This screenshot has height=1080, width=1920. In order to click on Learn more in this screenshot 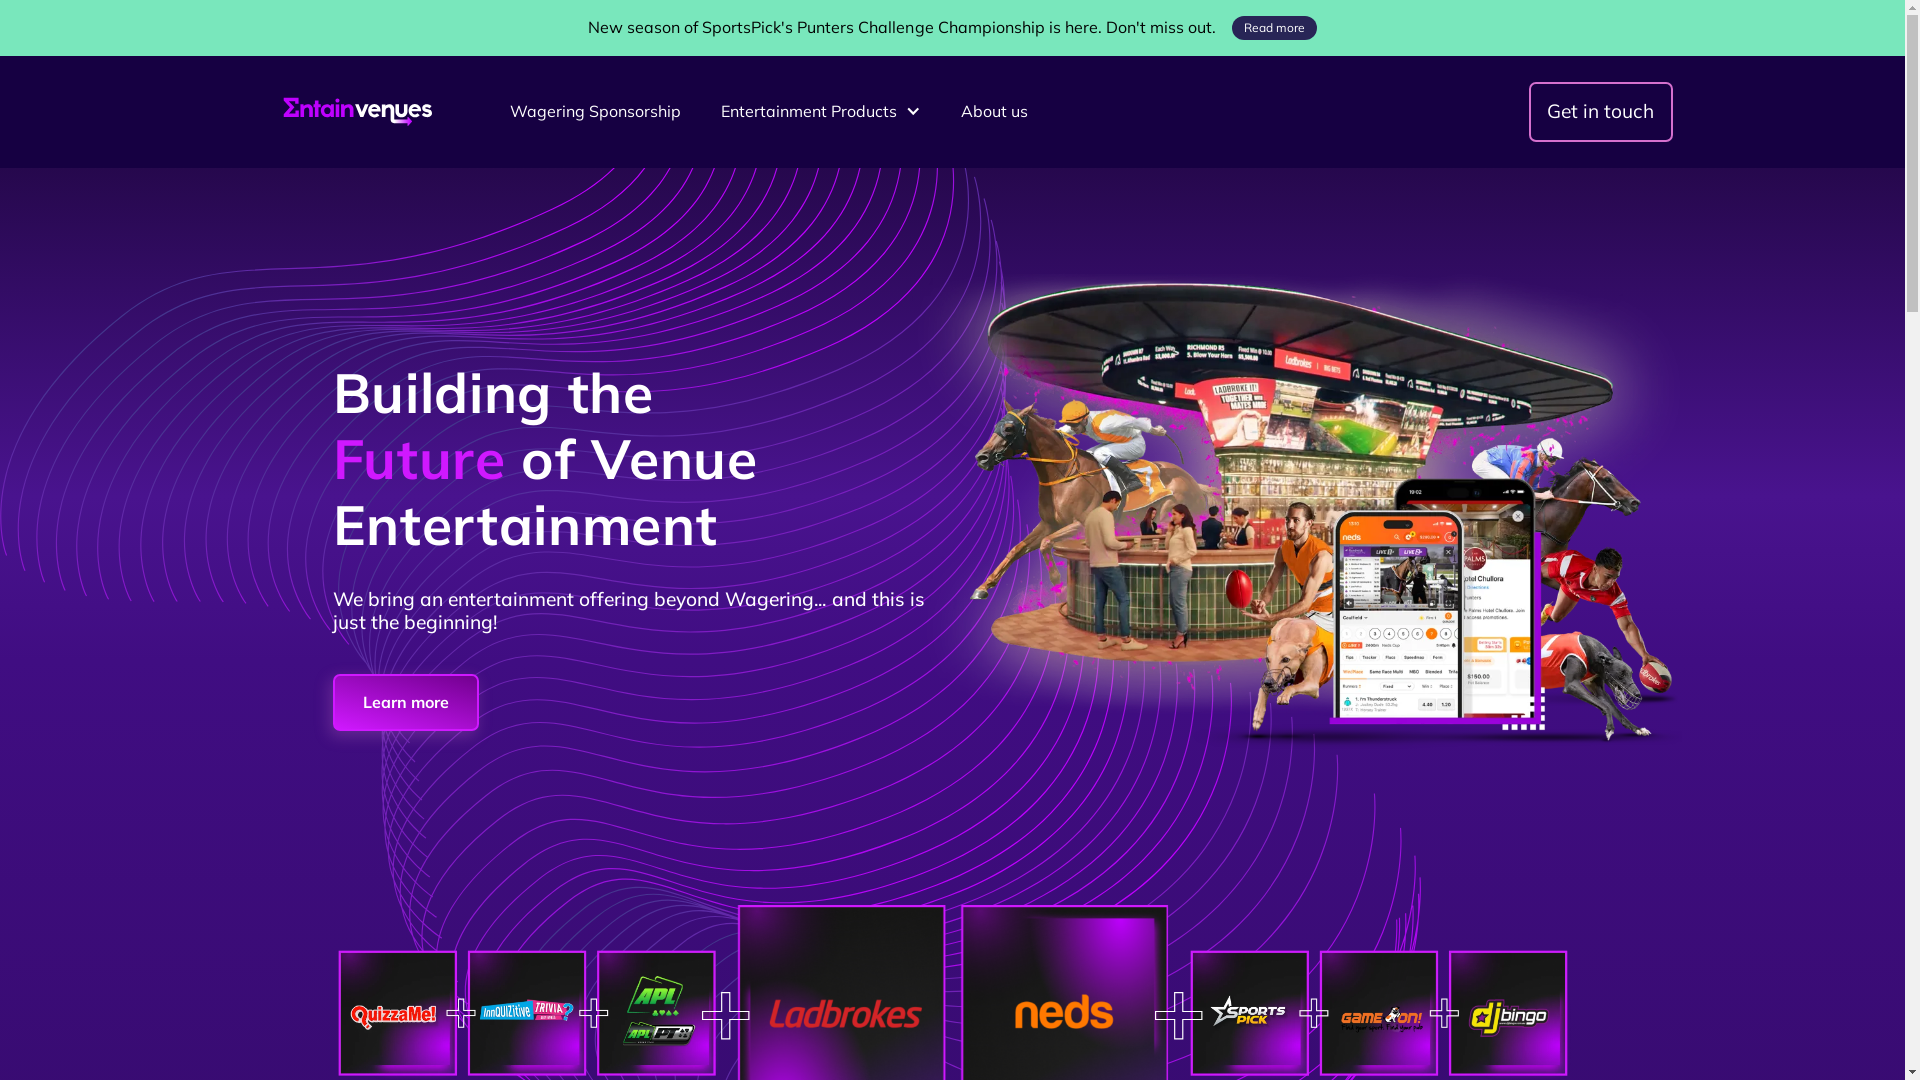, I will do `click(405, 702)`.